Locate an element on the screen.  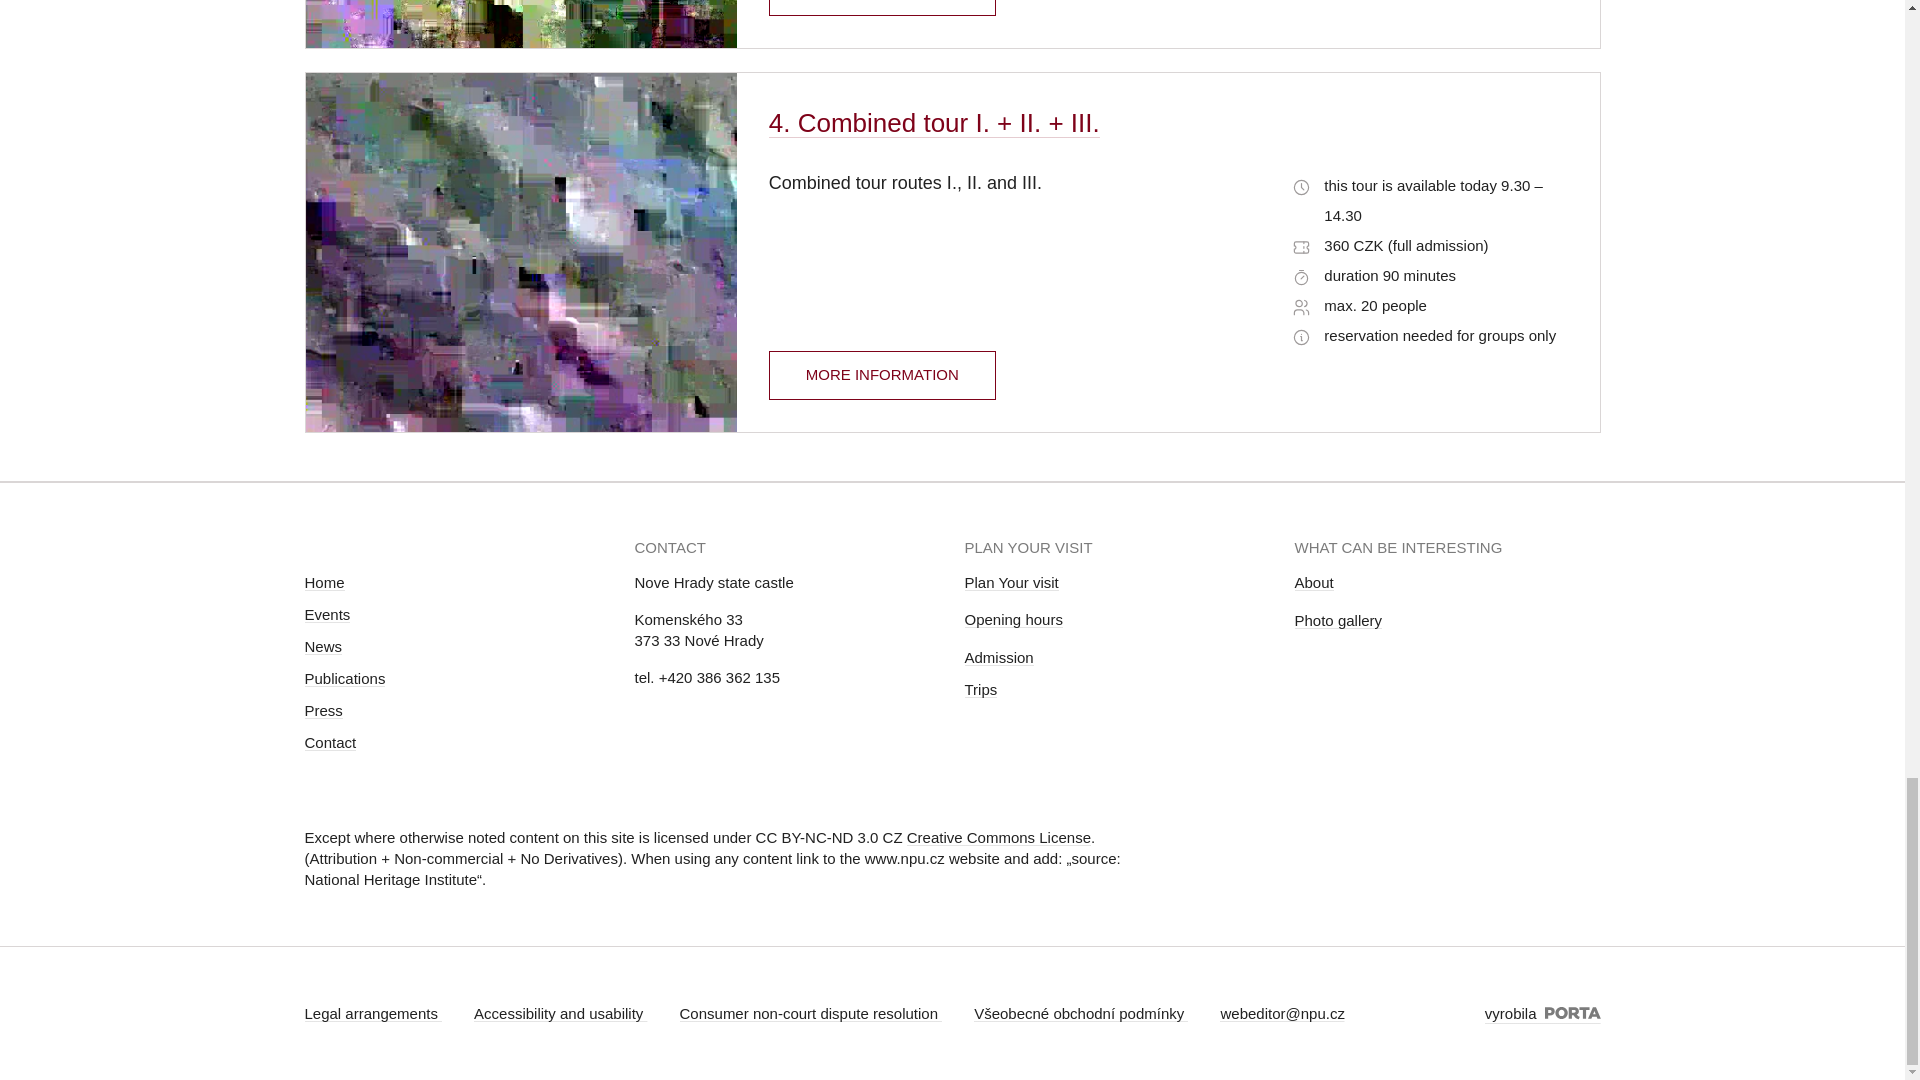
Accessibility and usability  is located at coordinates (560, 1013).